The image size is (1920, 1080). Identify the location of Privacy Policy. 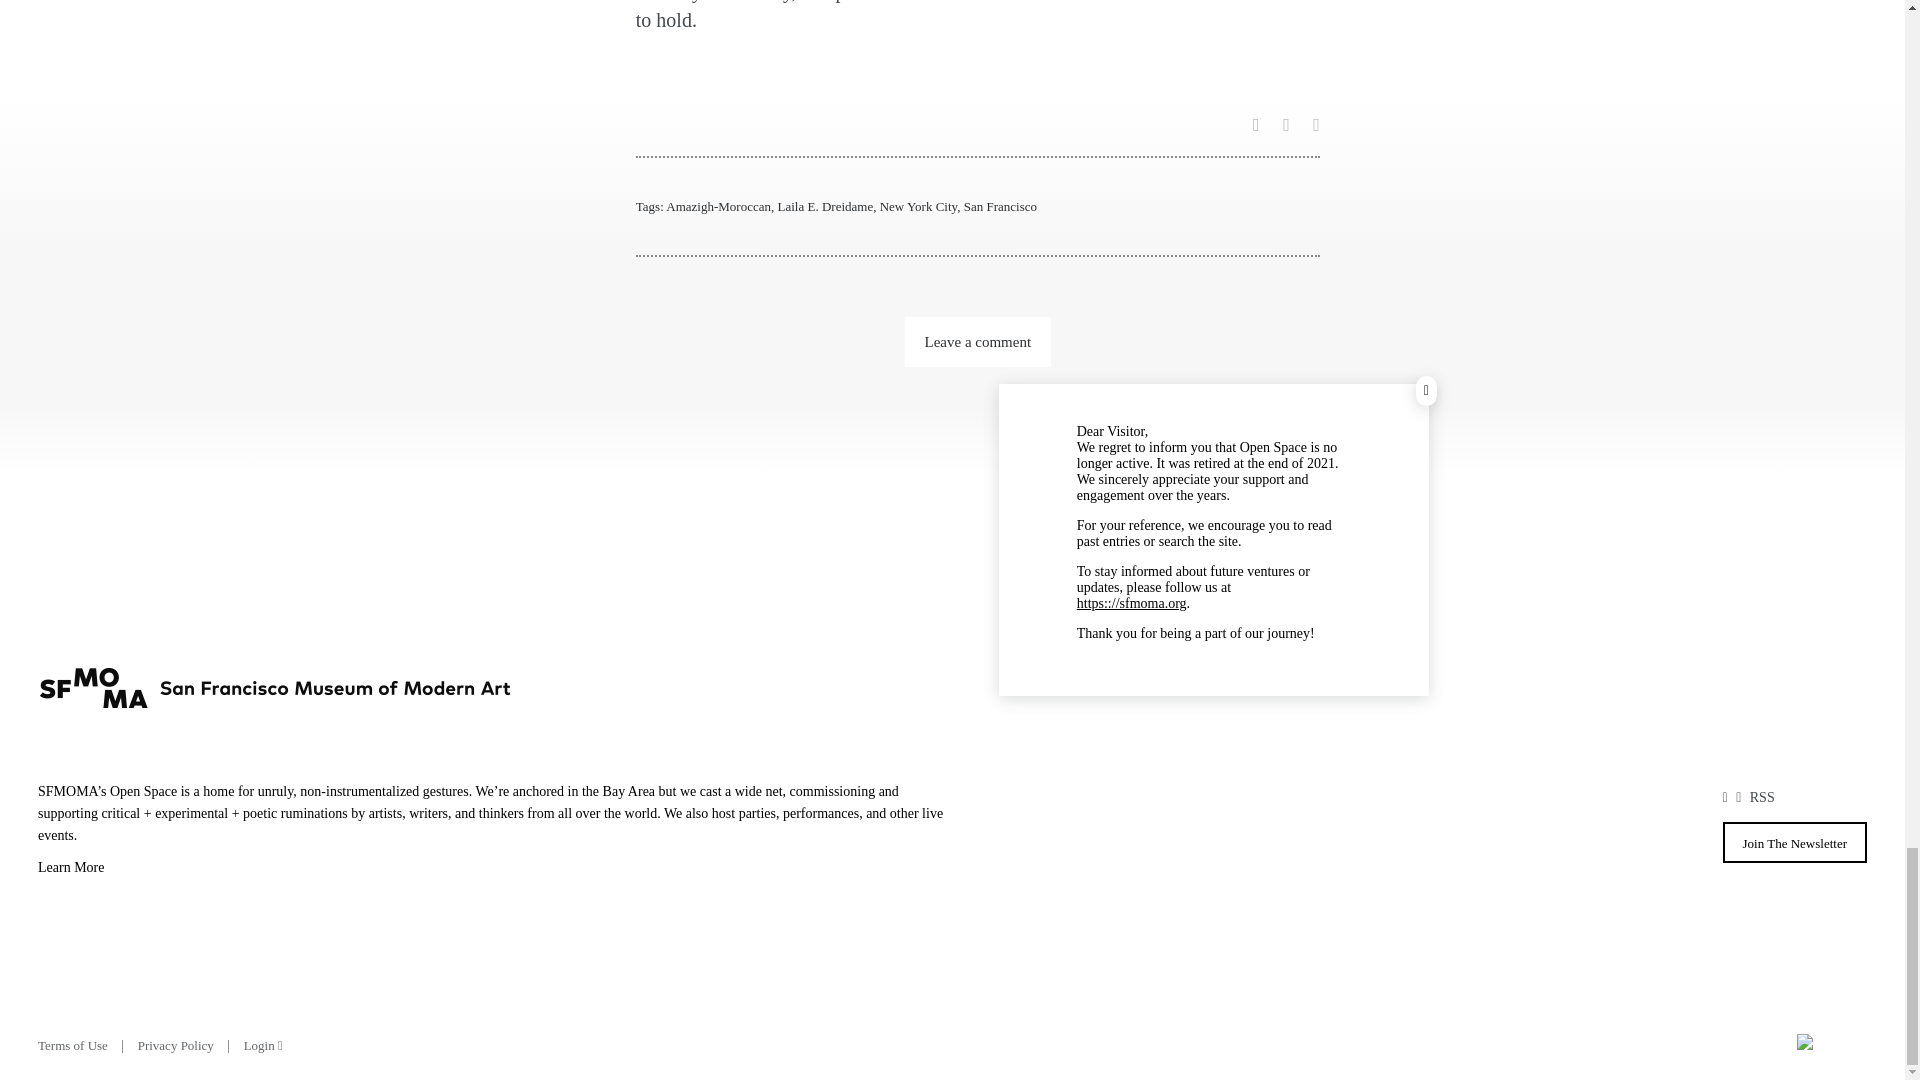
(176, 1045).